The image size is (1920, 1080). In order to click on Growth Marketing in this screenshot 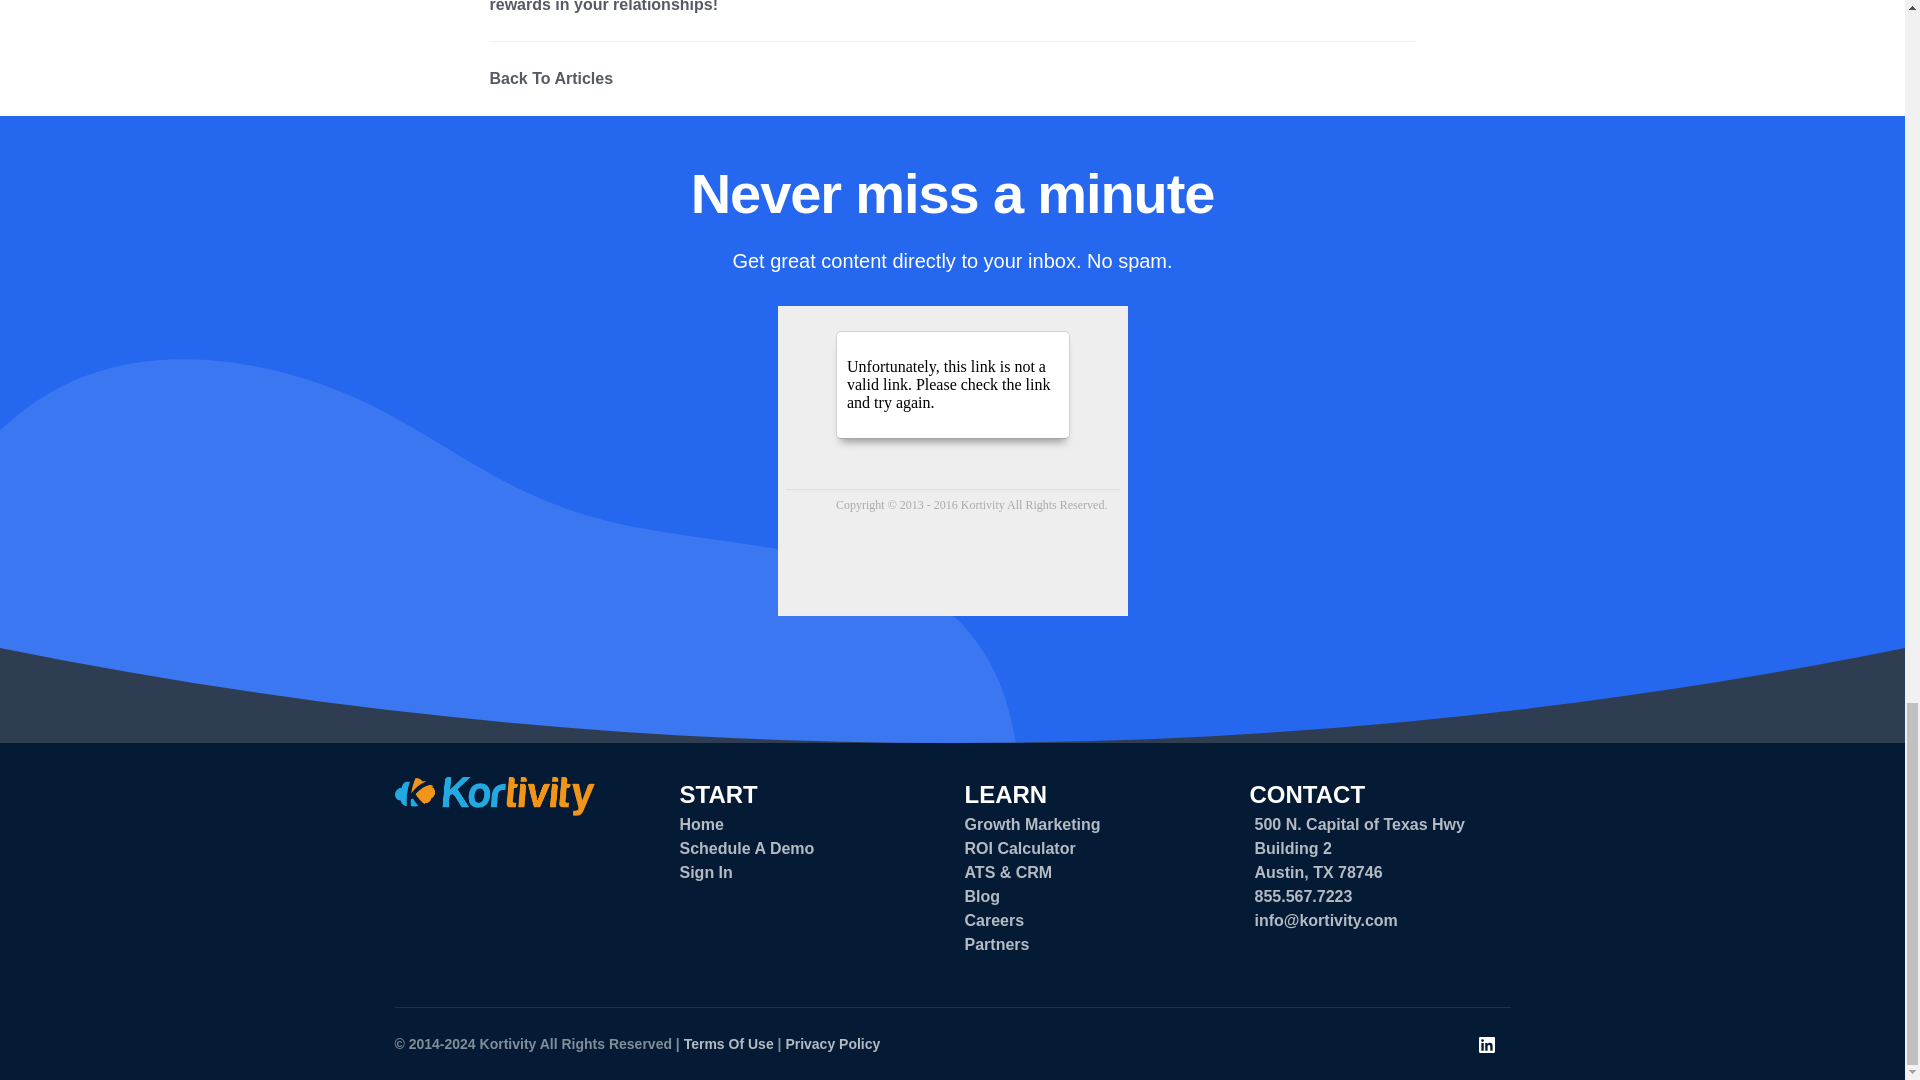, I will do `click(1032, 824)`.